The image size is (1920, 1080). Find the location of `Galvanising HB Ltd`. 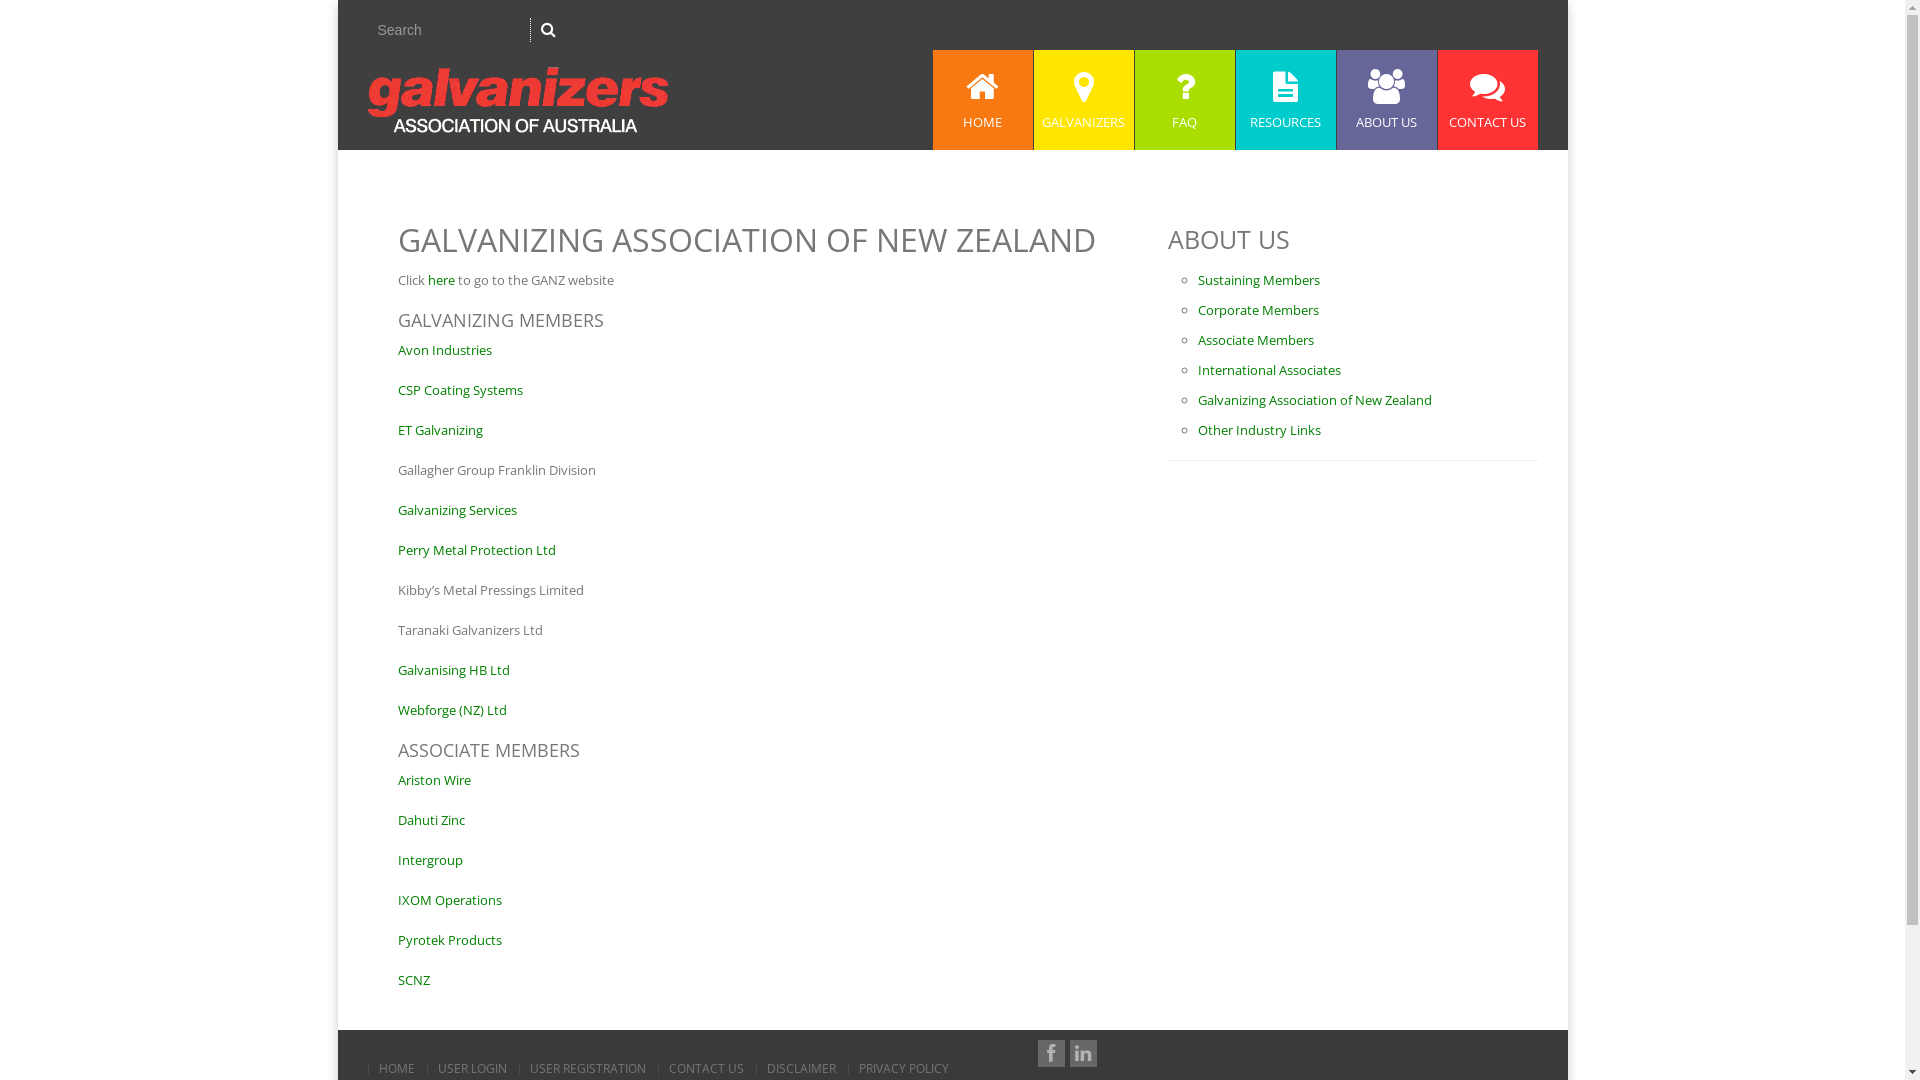

Galvanising HB Ltd is located at coordinates (454, 670).